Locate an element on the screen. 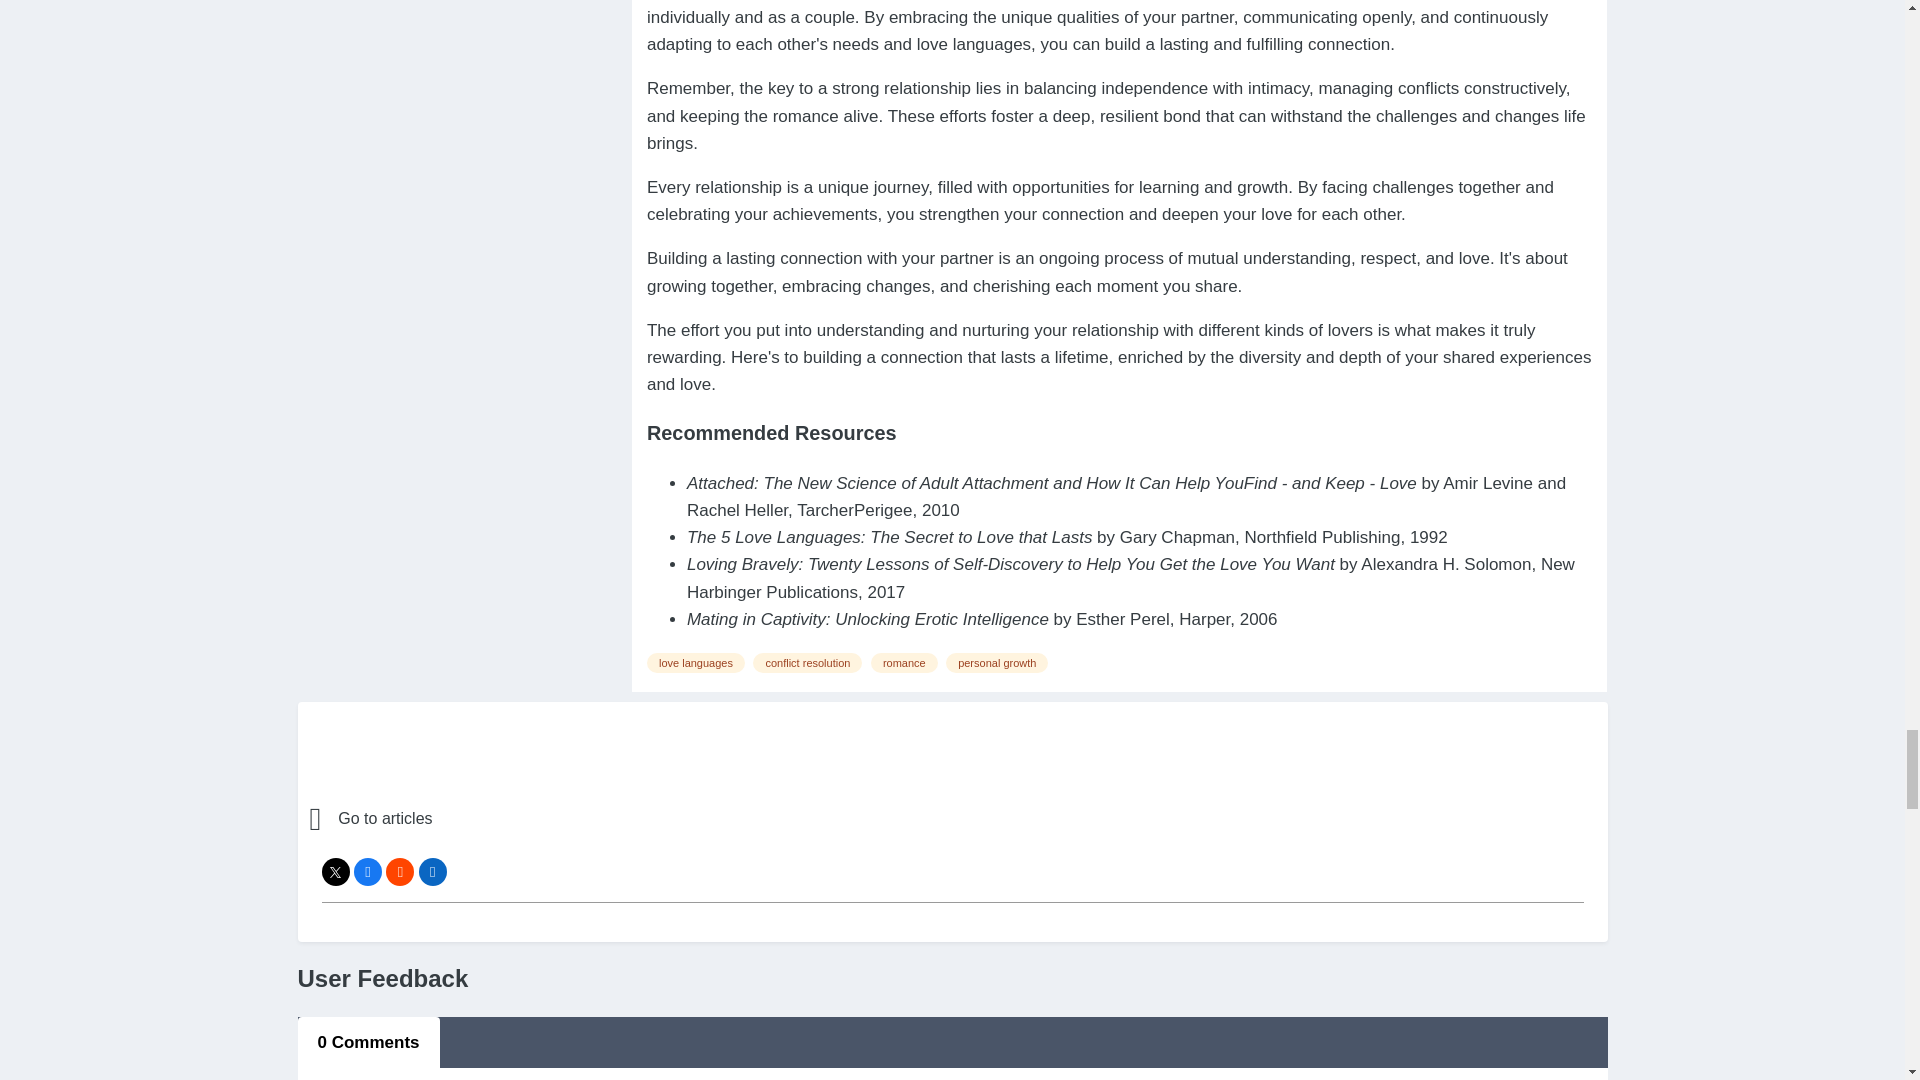  Share on X is located at coordinates (336, 871).